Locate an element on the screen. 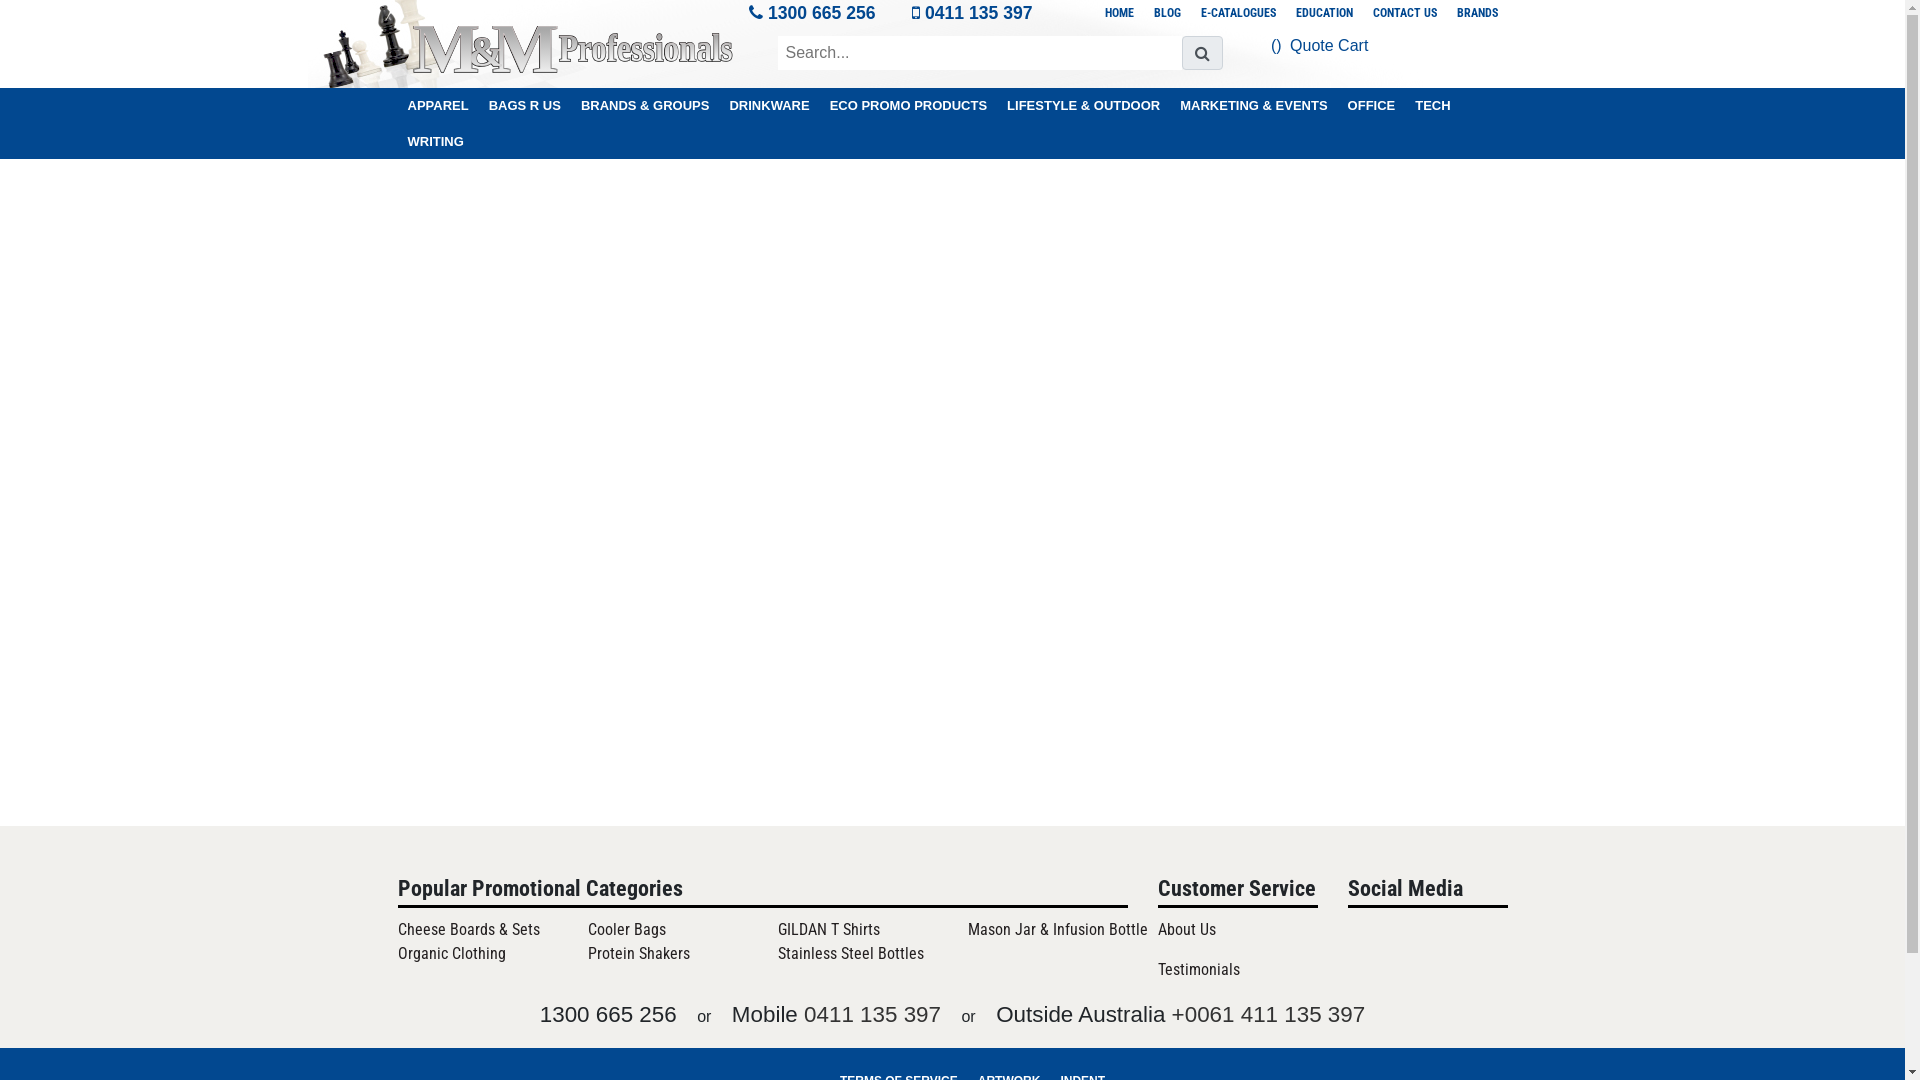 This screenshot has height=1080, width=1920. Testimonials is located at coordinates (1238, 970).